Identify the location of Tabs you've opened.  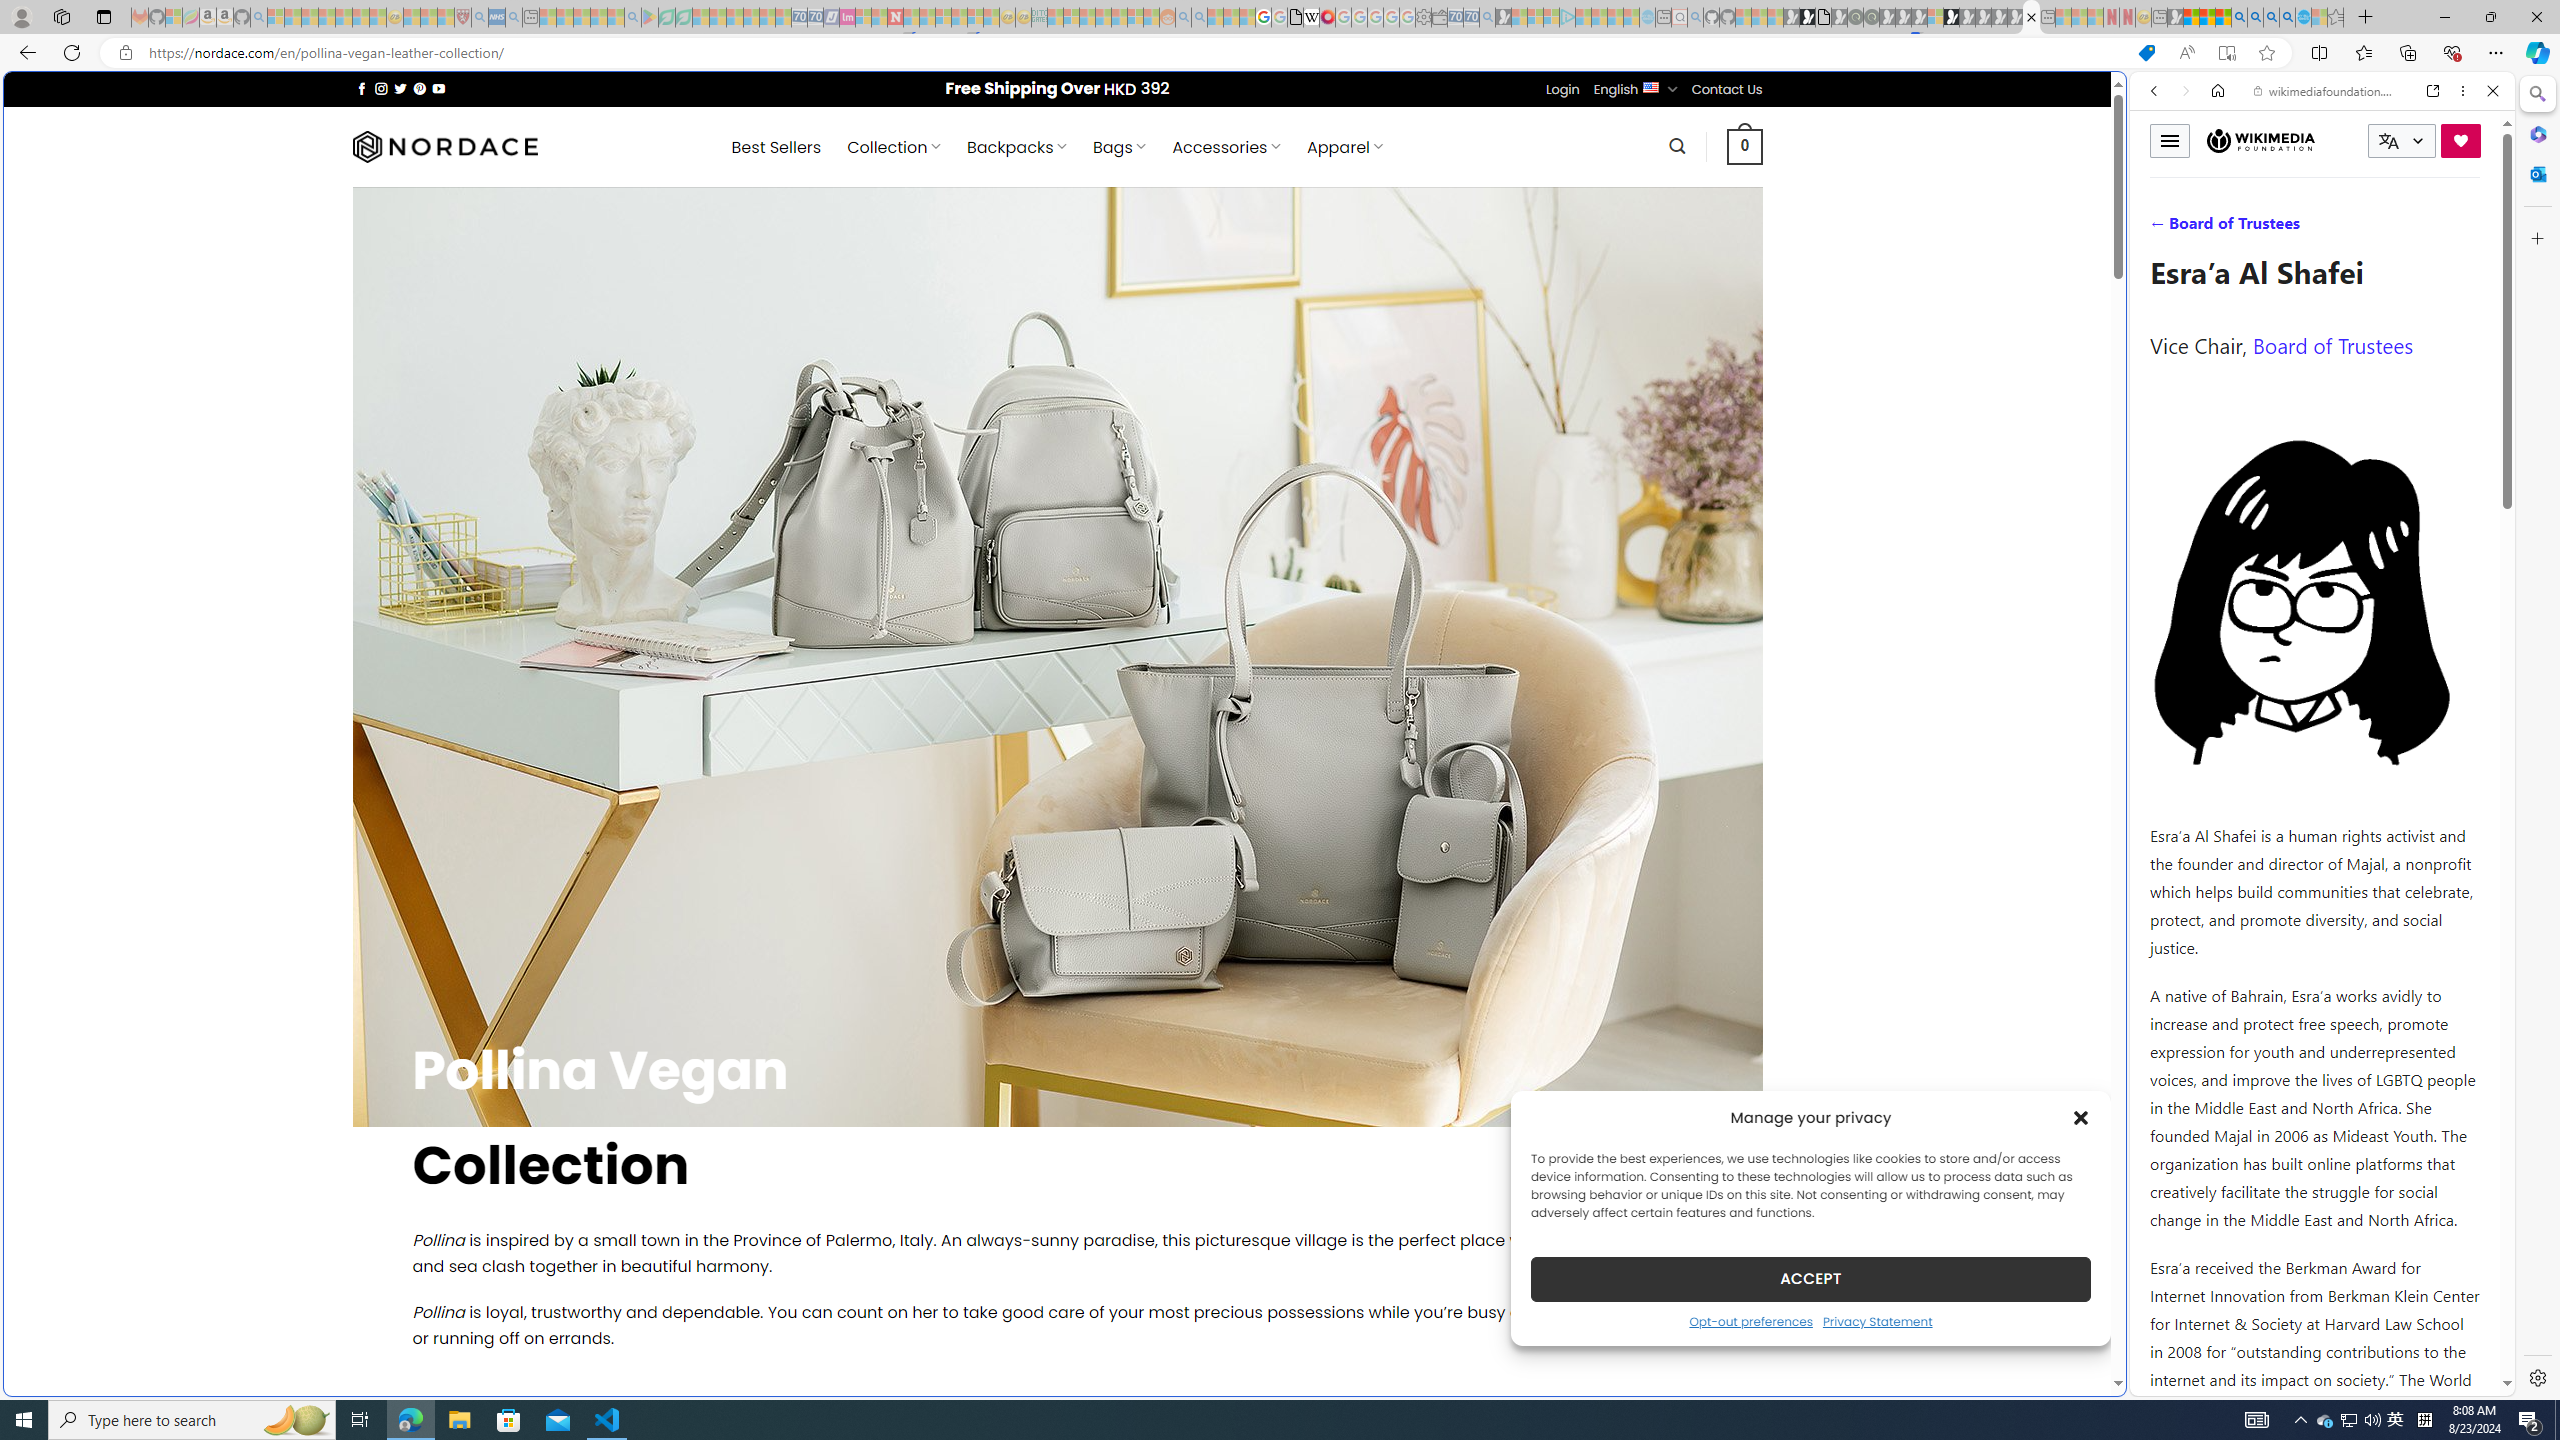
(1558, 266).